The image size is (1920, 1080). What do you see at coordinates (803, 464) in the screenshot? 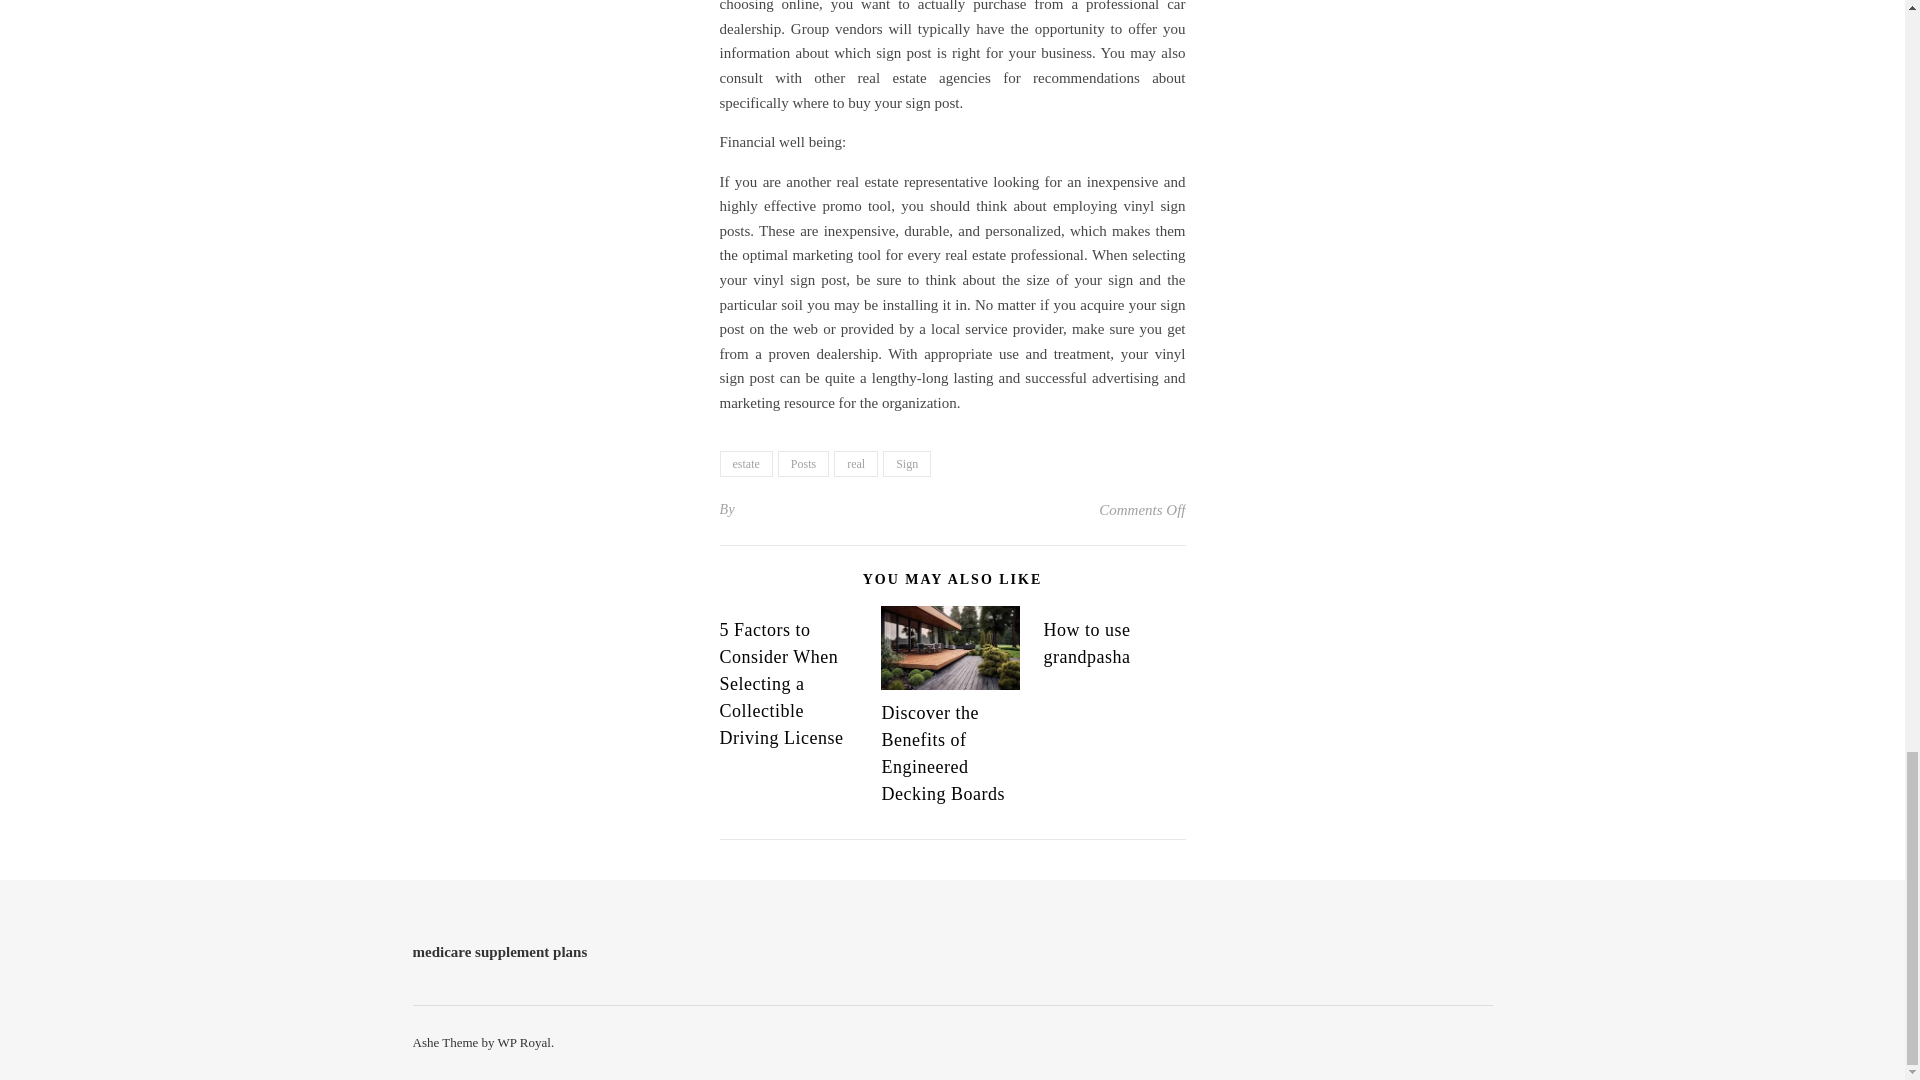
I see `Posts` at bounding box center [803, 464].